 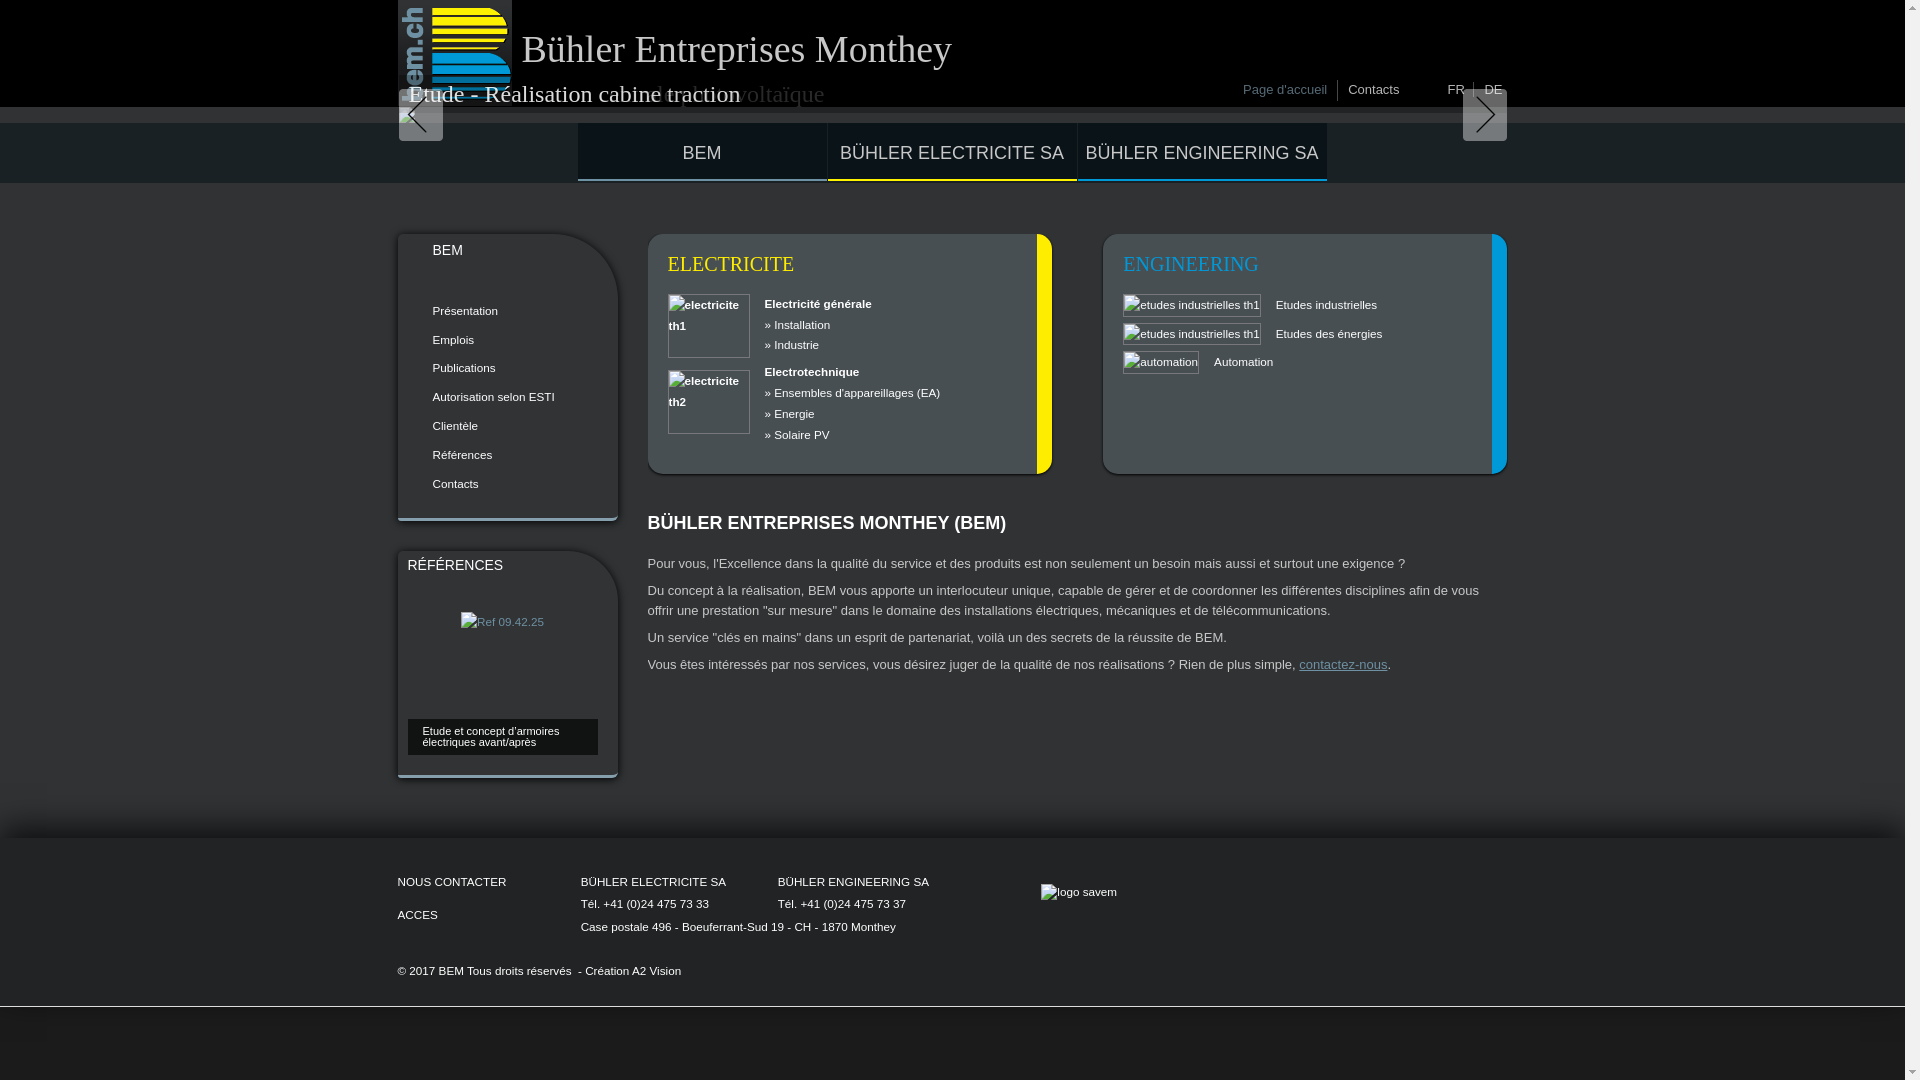 What do you see at coordinates (702, 152) in the screenshot?
I see `BEM` at bounding box center [702, 152].